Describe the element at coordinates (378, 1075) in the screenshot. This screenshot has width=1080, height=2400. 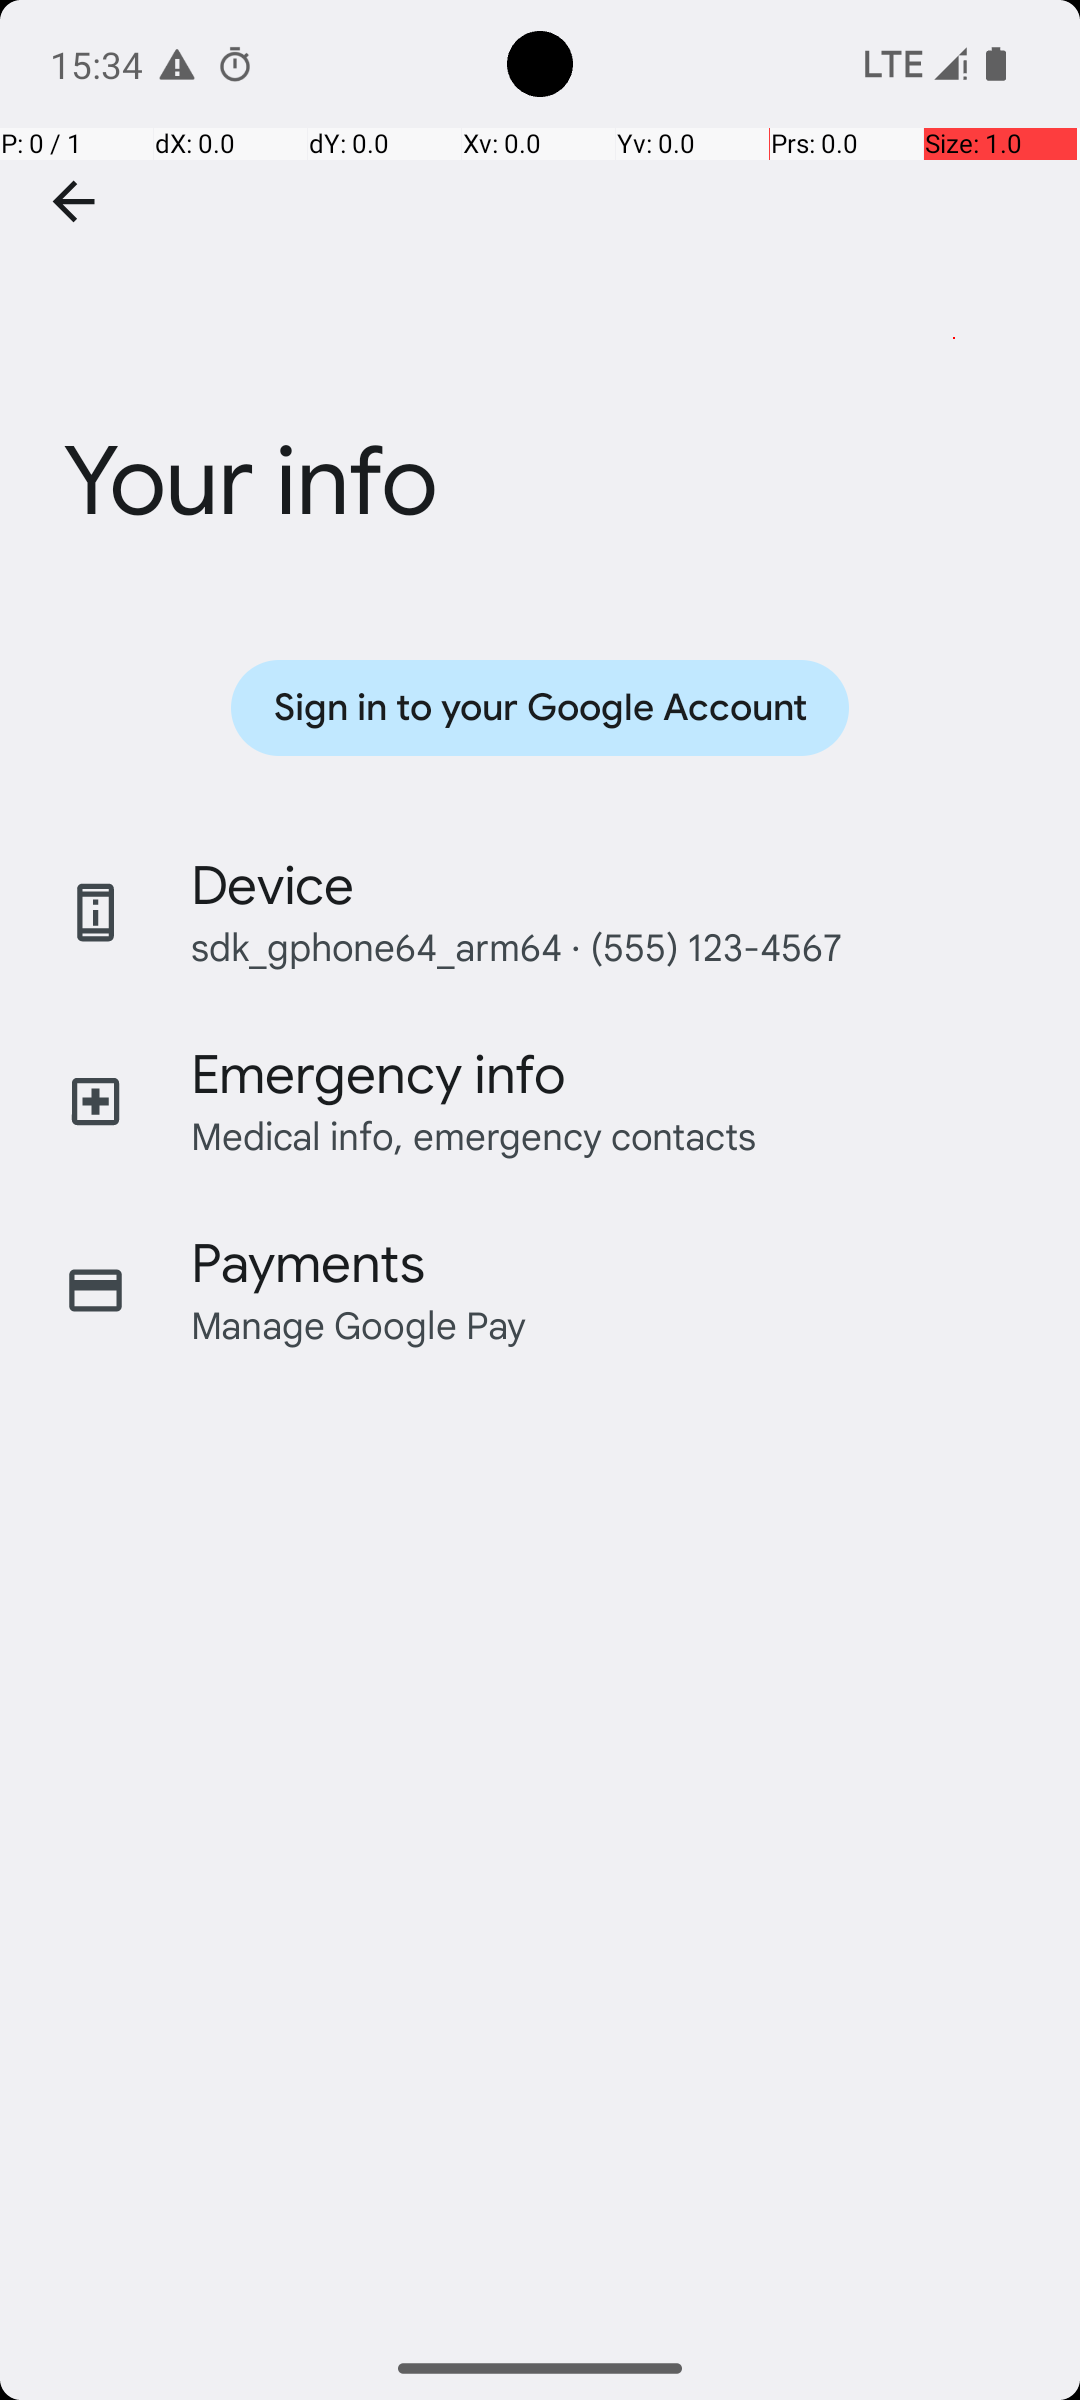
I see `Emergency info` at that location.